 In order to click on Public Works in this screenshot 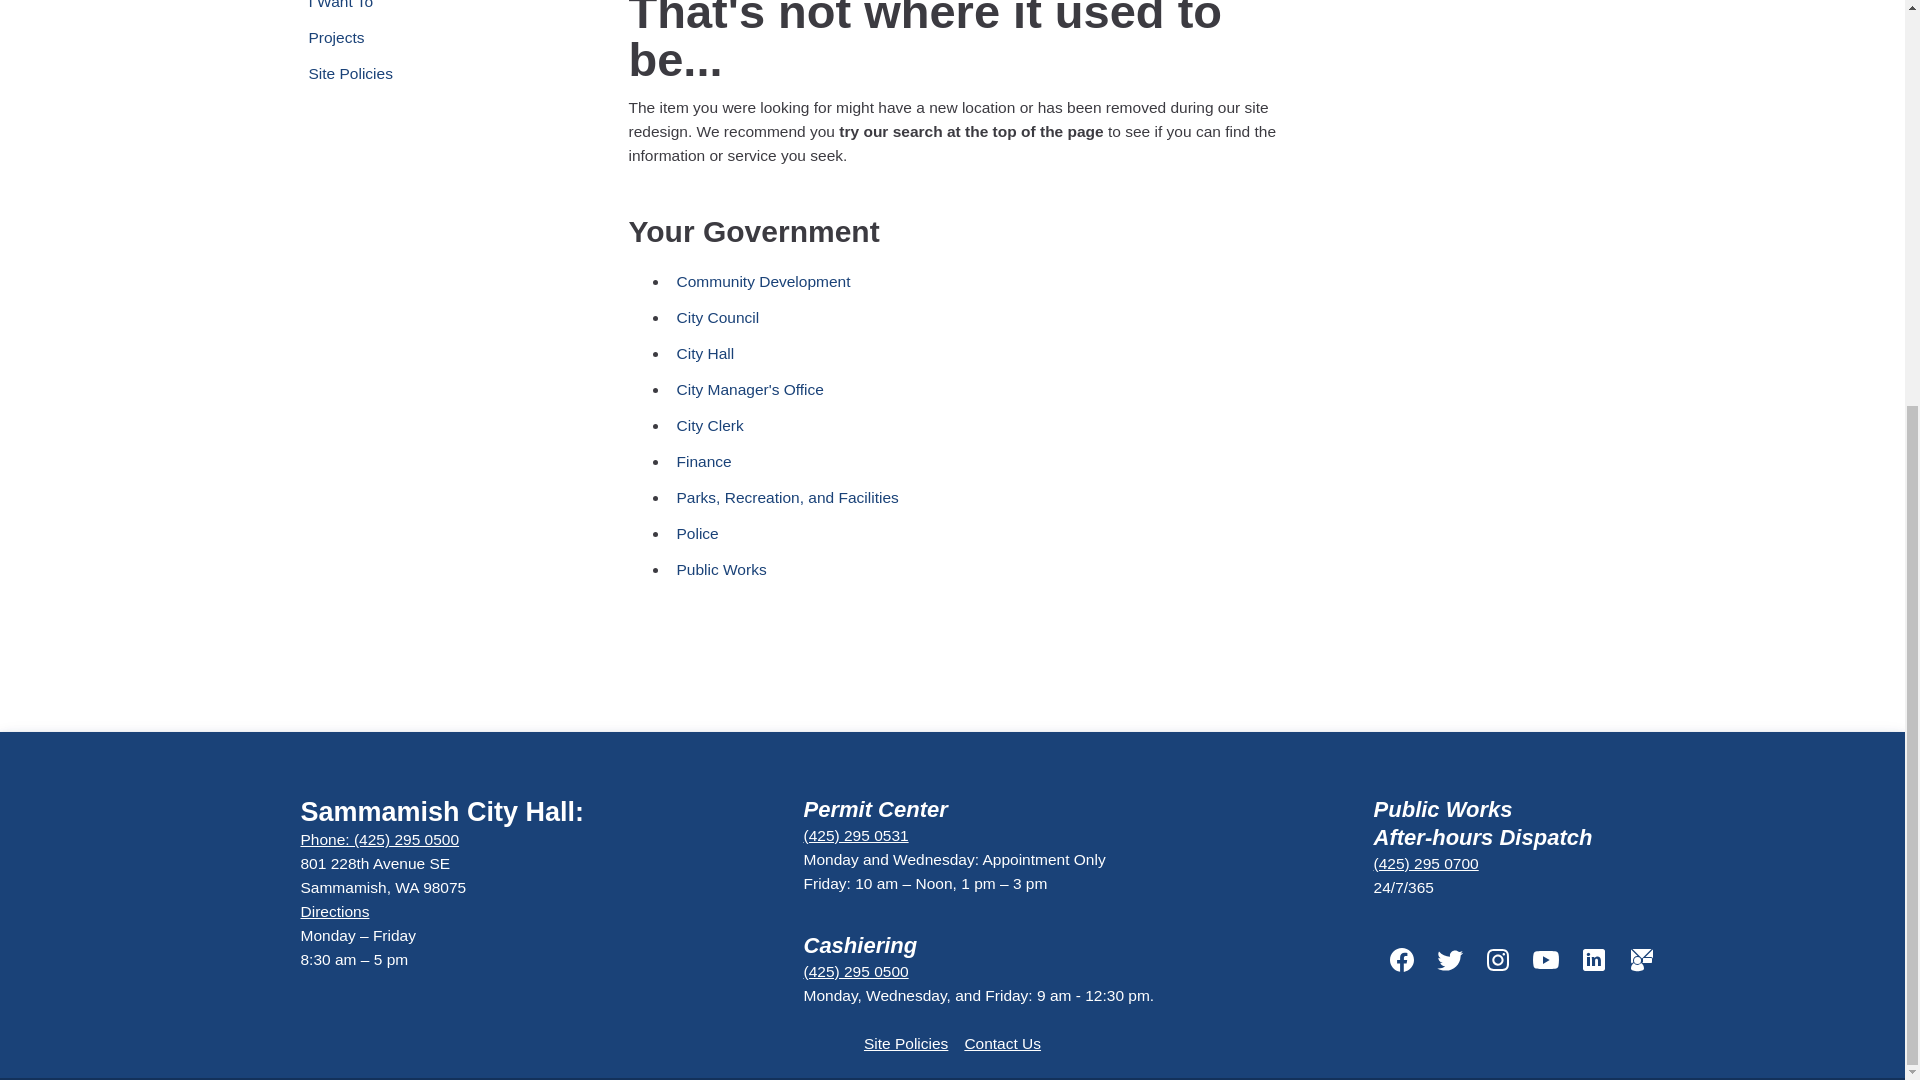, I will do `click(886, 569)`.